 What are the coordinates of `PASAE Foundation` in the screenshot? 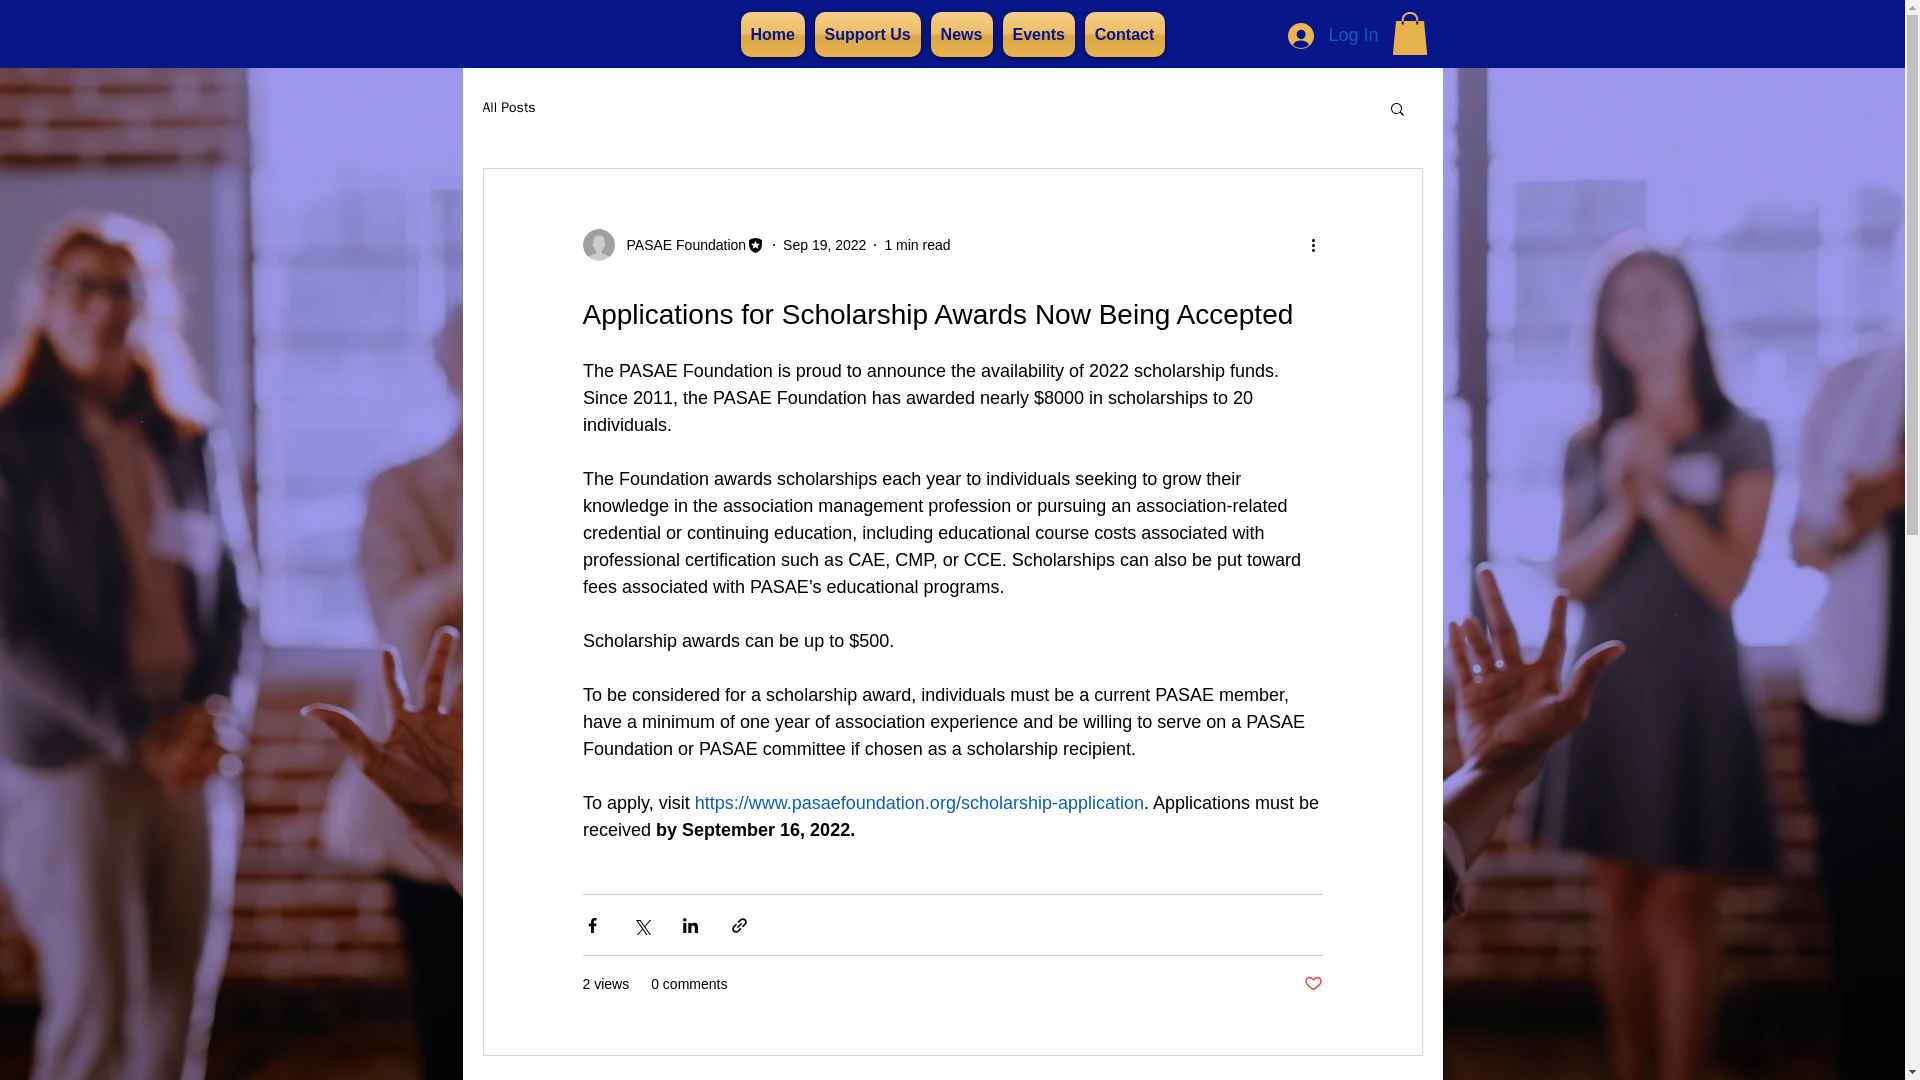 It's located at (680, 245).